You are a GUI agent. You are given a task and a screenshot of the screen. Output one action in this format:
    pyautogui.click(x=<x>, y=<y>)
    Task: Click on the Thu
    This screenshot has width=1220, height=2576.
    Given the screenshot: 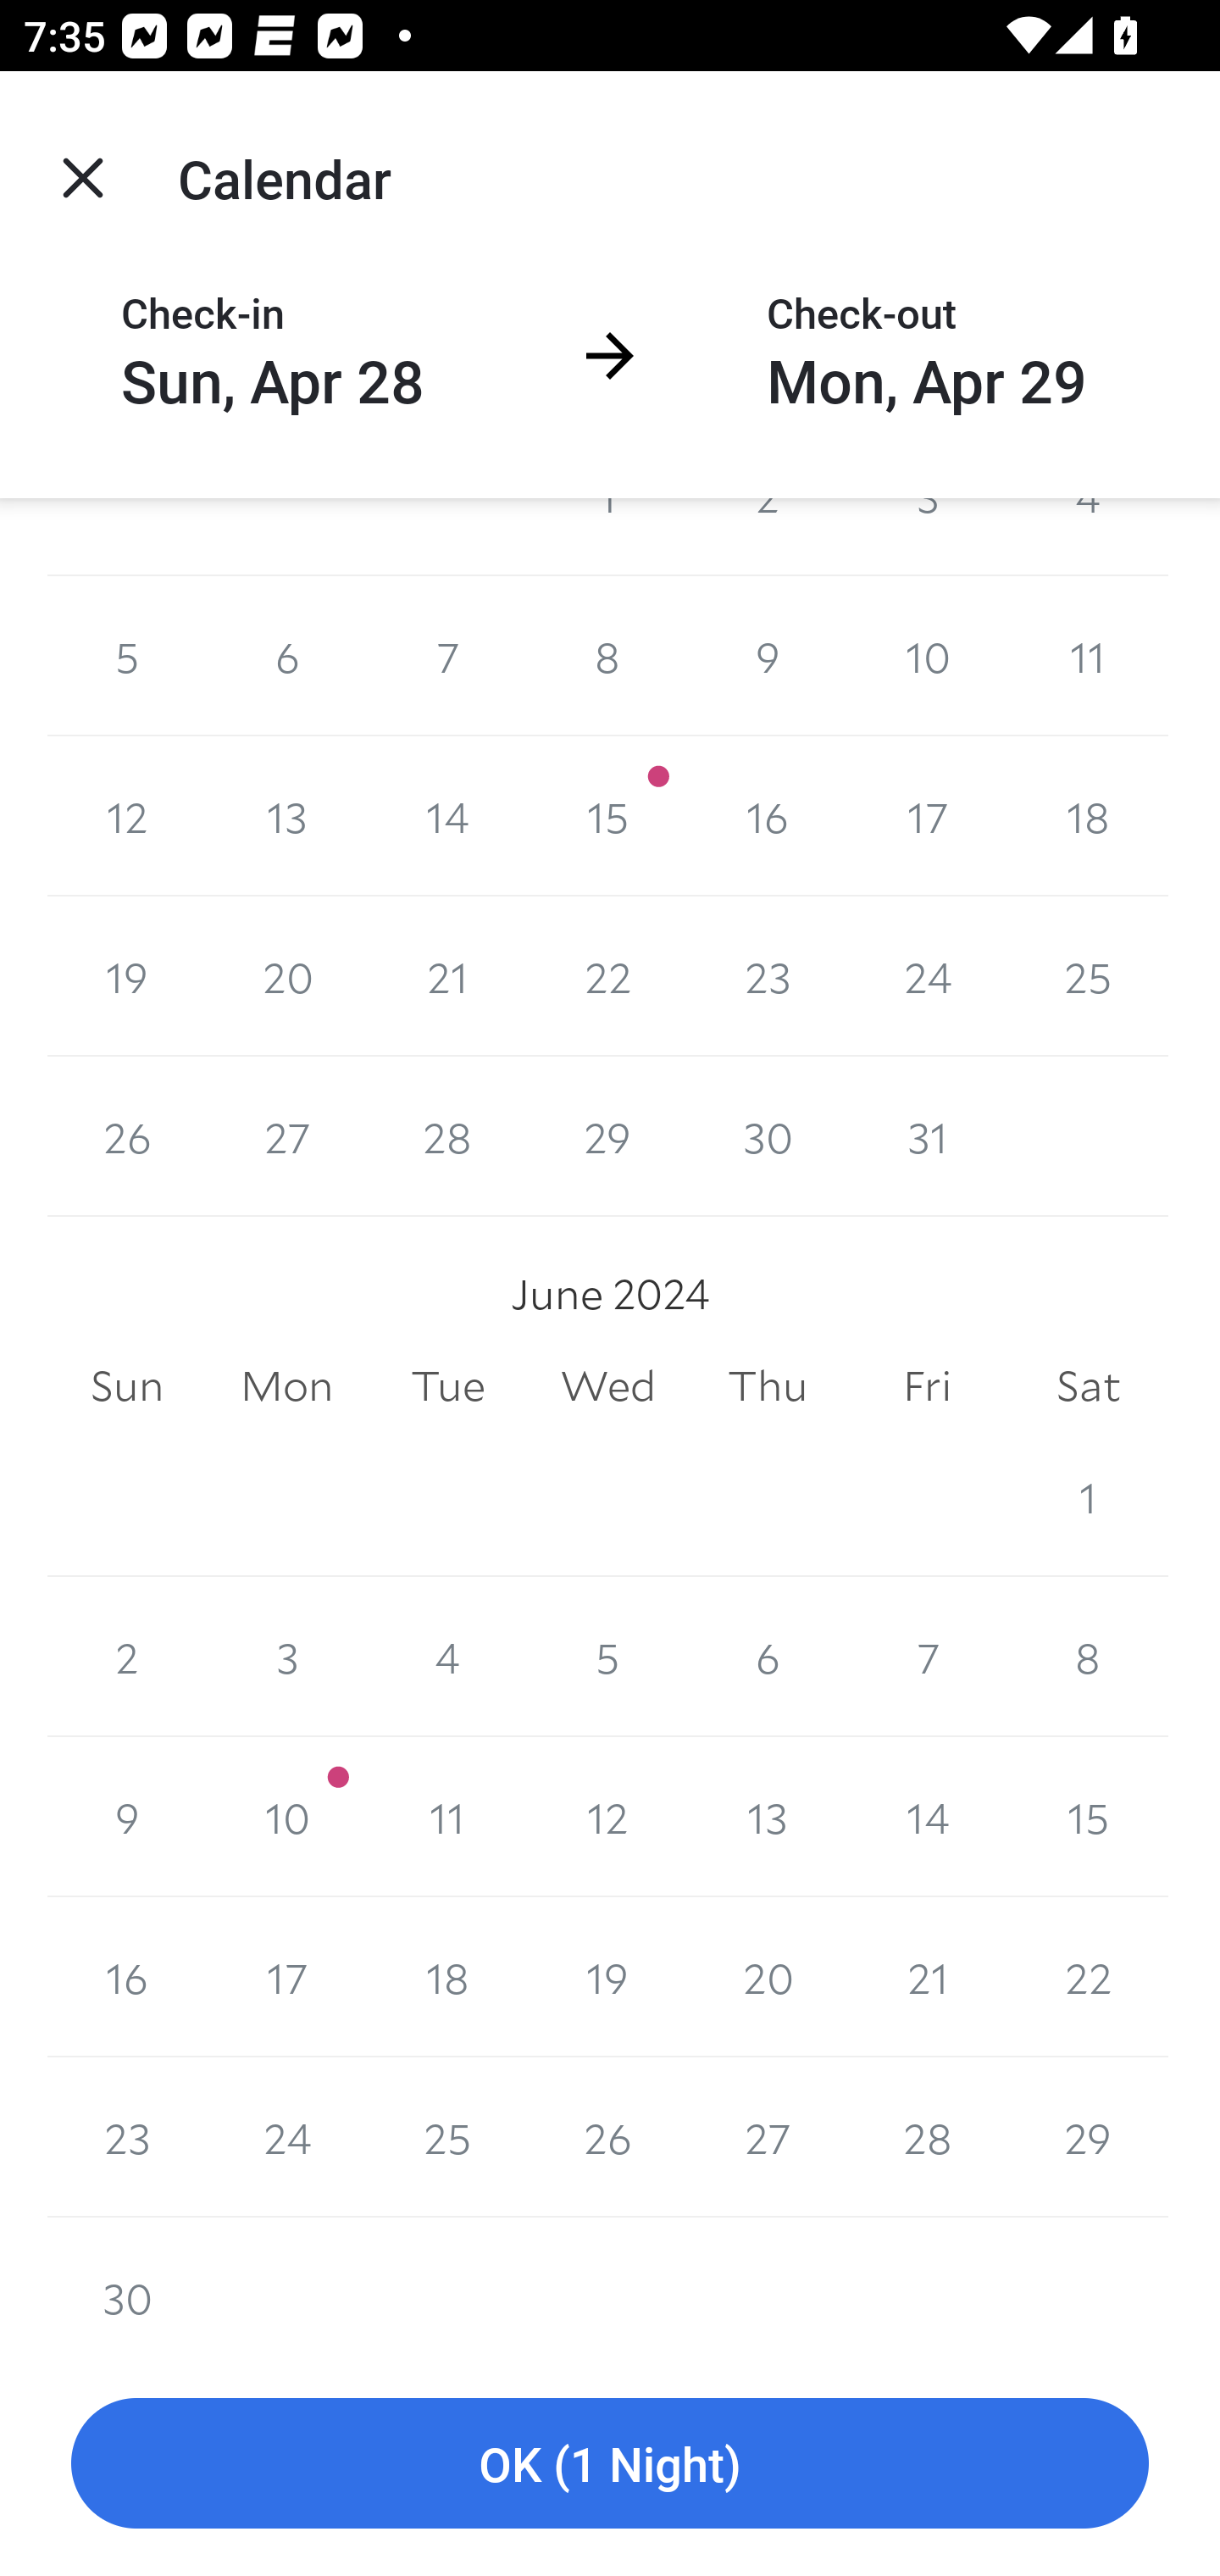 What is the action you would take?
    pyautogui.click(x=768, y=1386)
    